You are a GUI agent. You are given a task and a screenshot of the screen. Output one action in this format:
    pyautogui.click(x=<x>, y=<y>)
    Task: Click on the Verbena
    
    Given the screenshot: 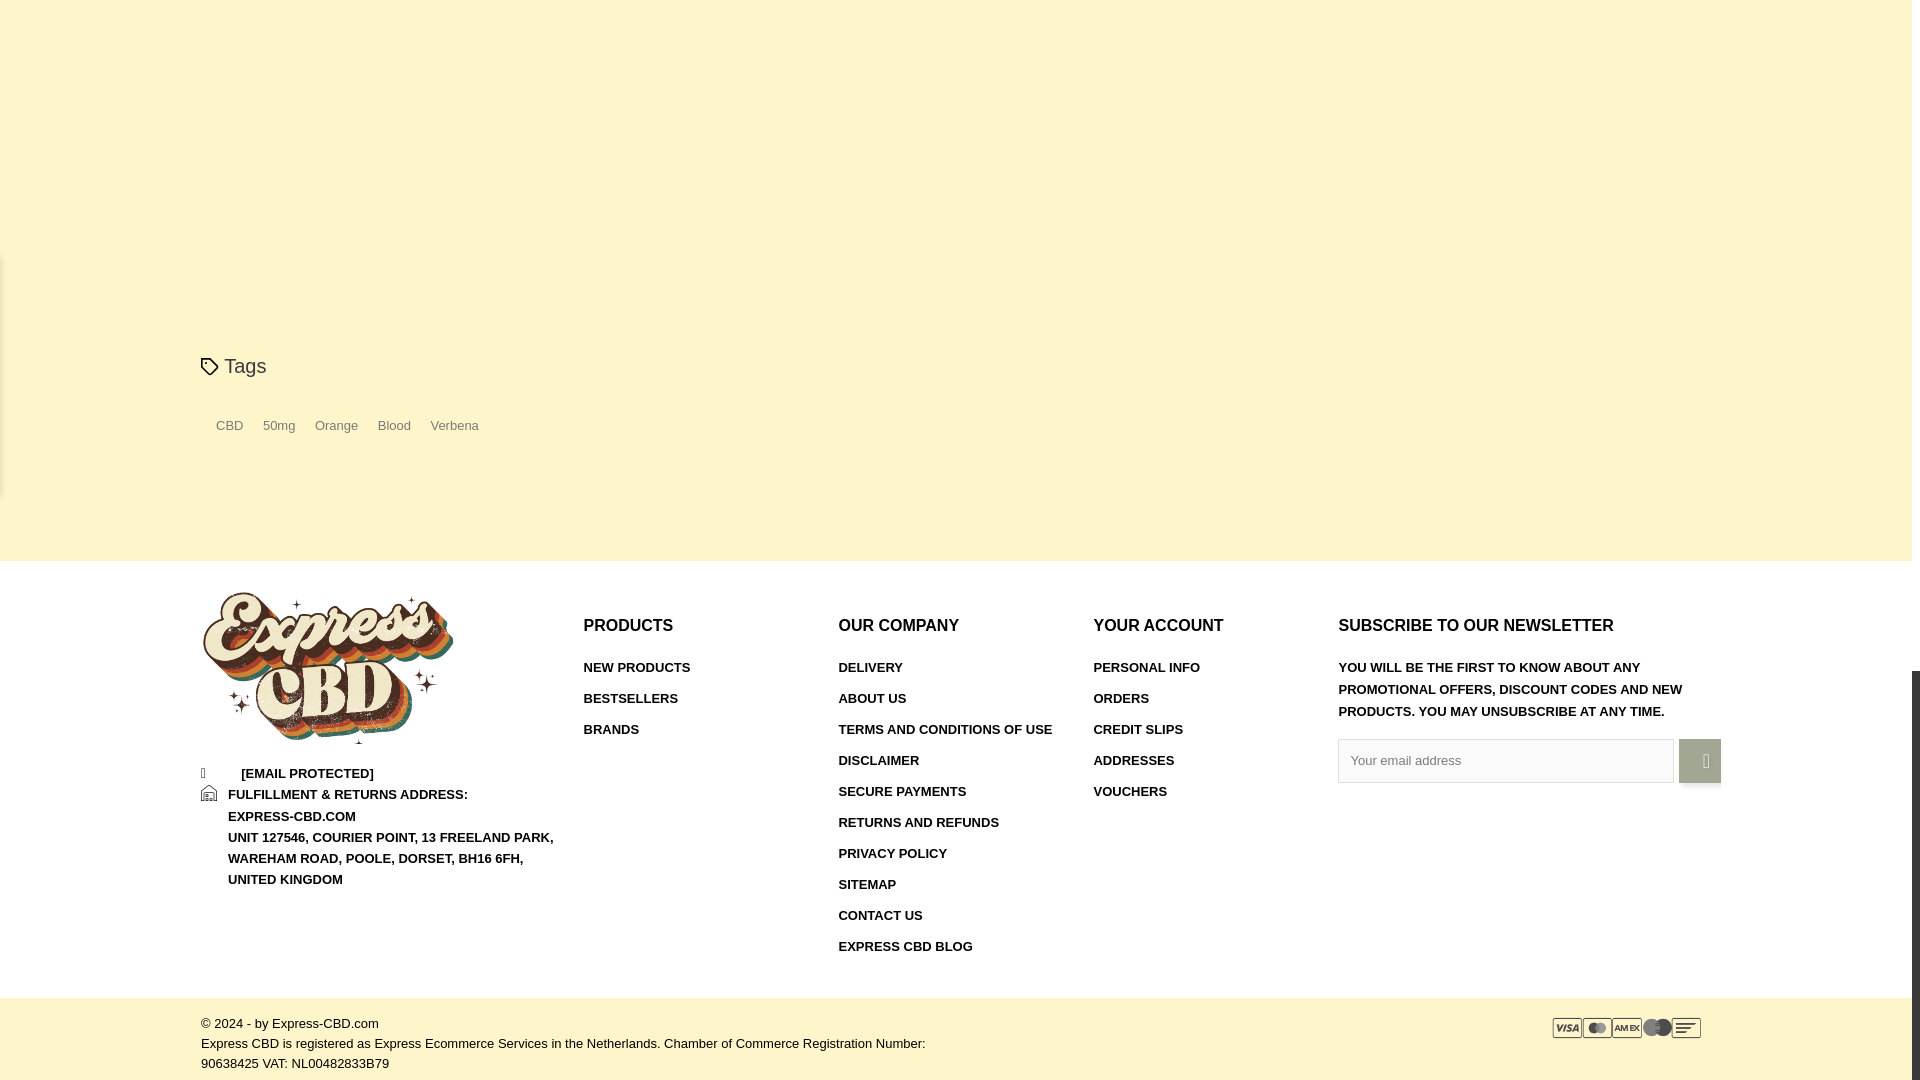 What is the action you would take?
    pyautogui.click(x=462, y=425)
    